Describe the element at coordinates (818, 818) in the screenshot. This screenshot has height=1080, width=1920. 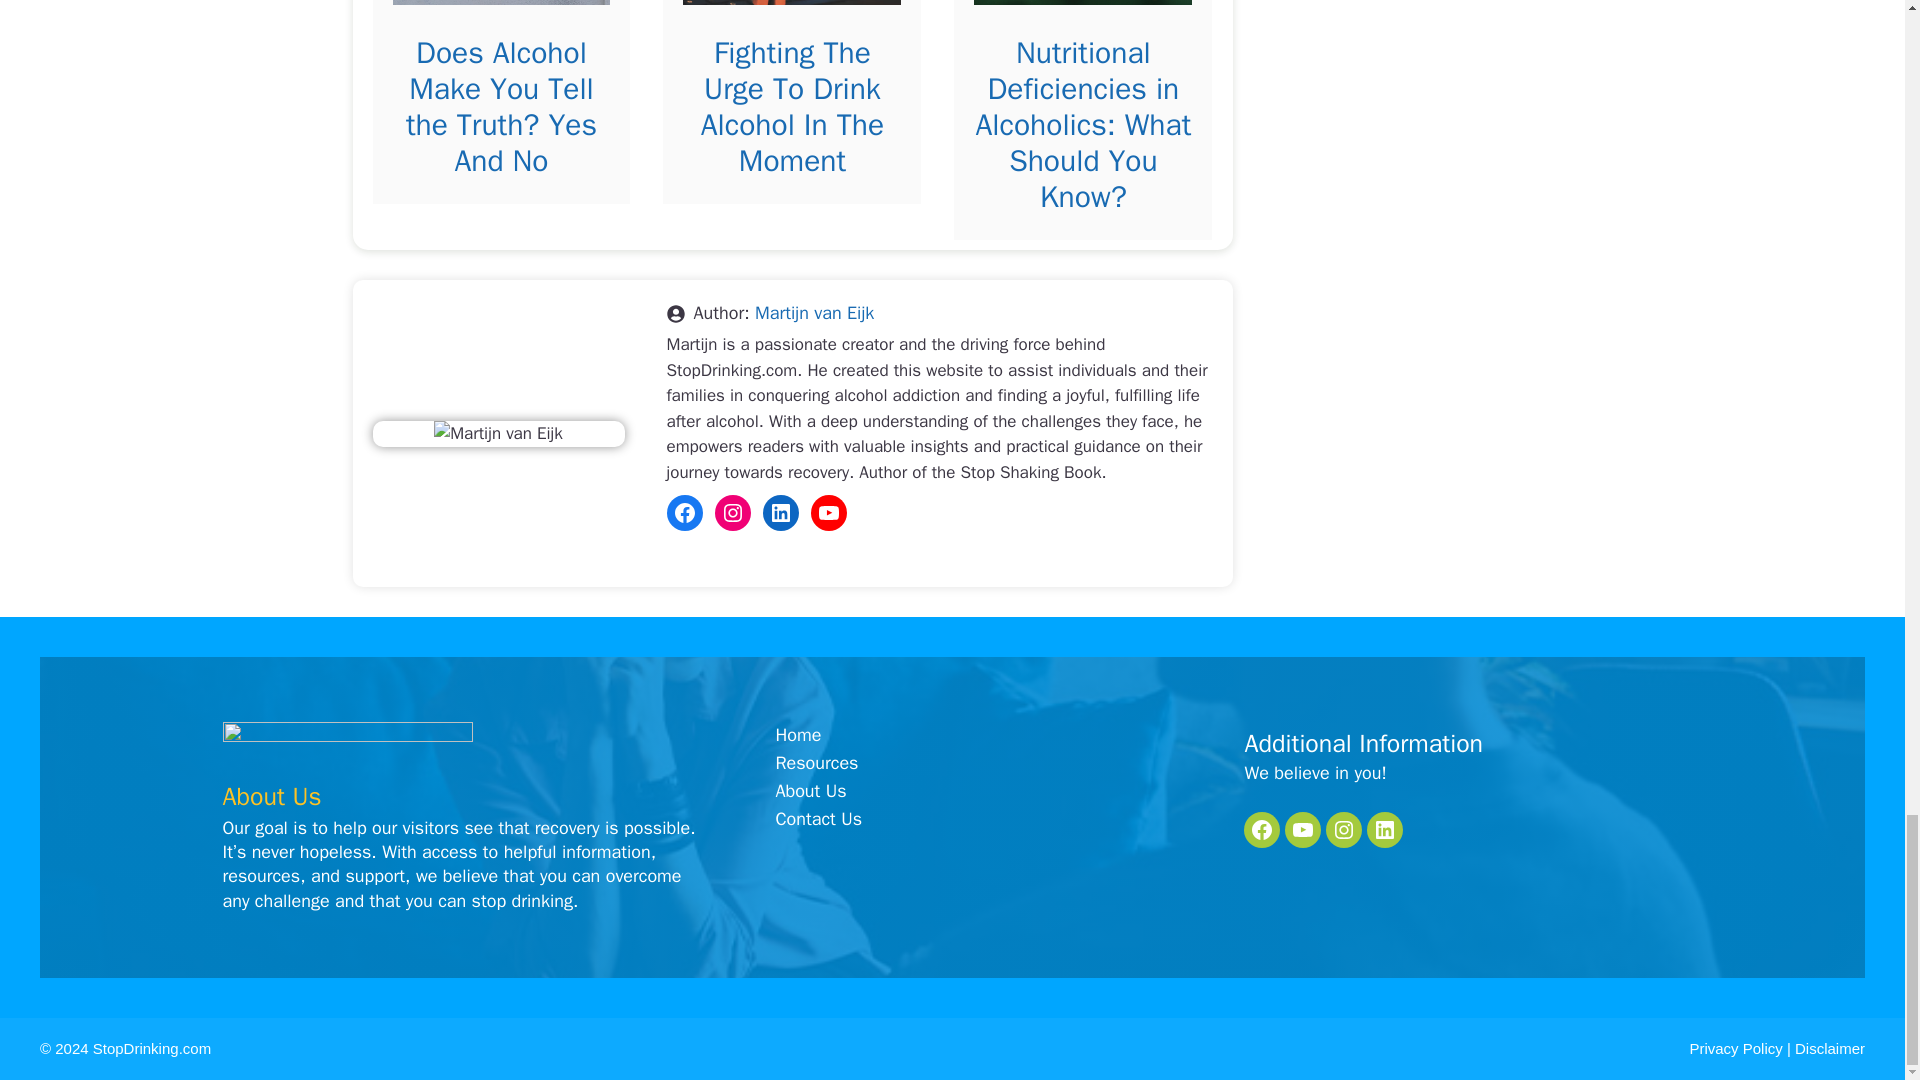
I see `Contact Us` at that location.